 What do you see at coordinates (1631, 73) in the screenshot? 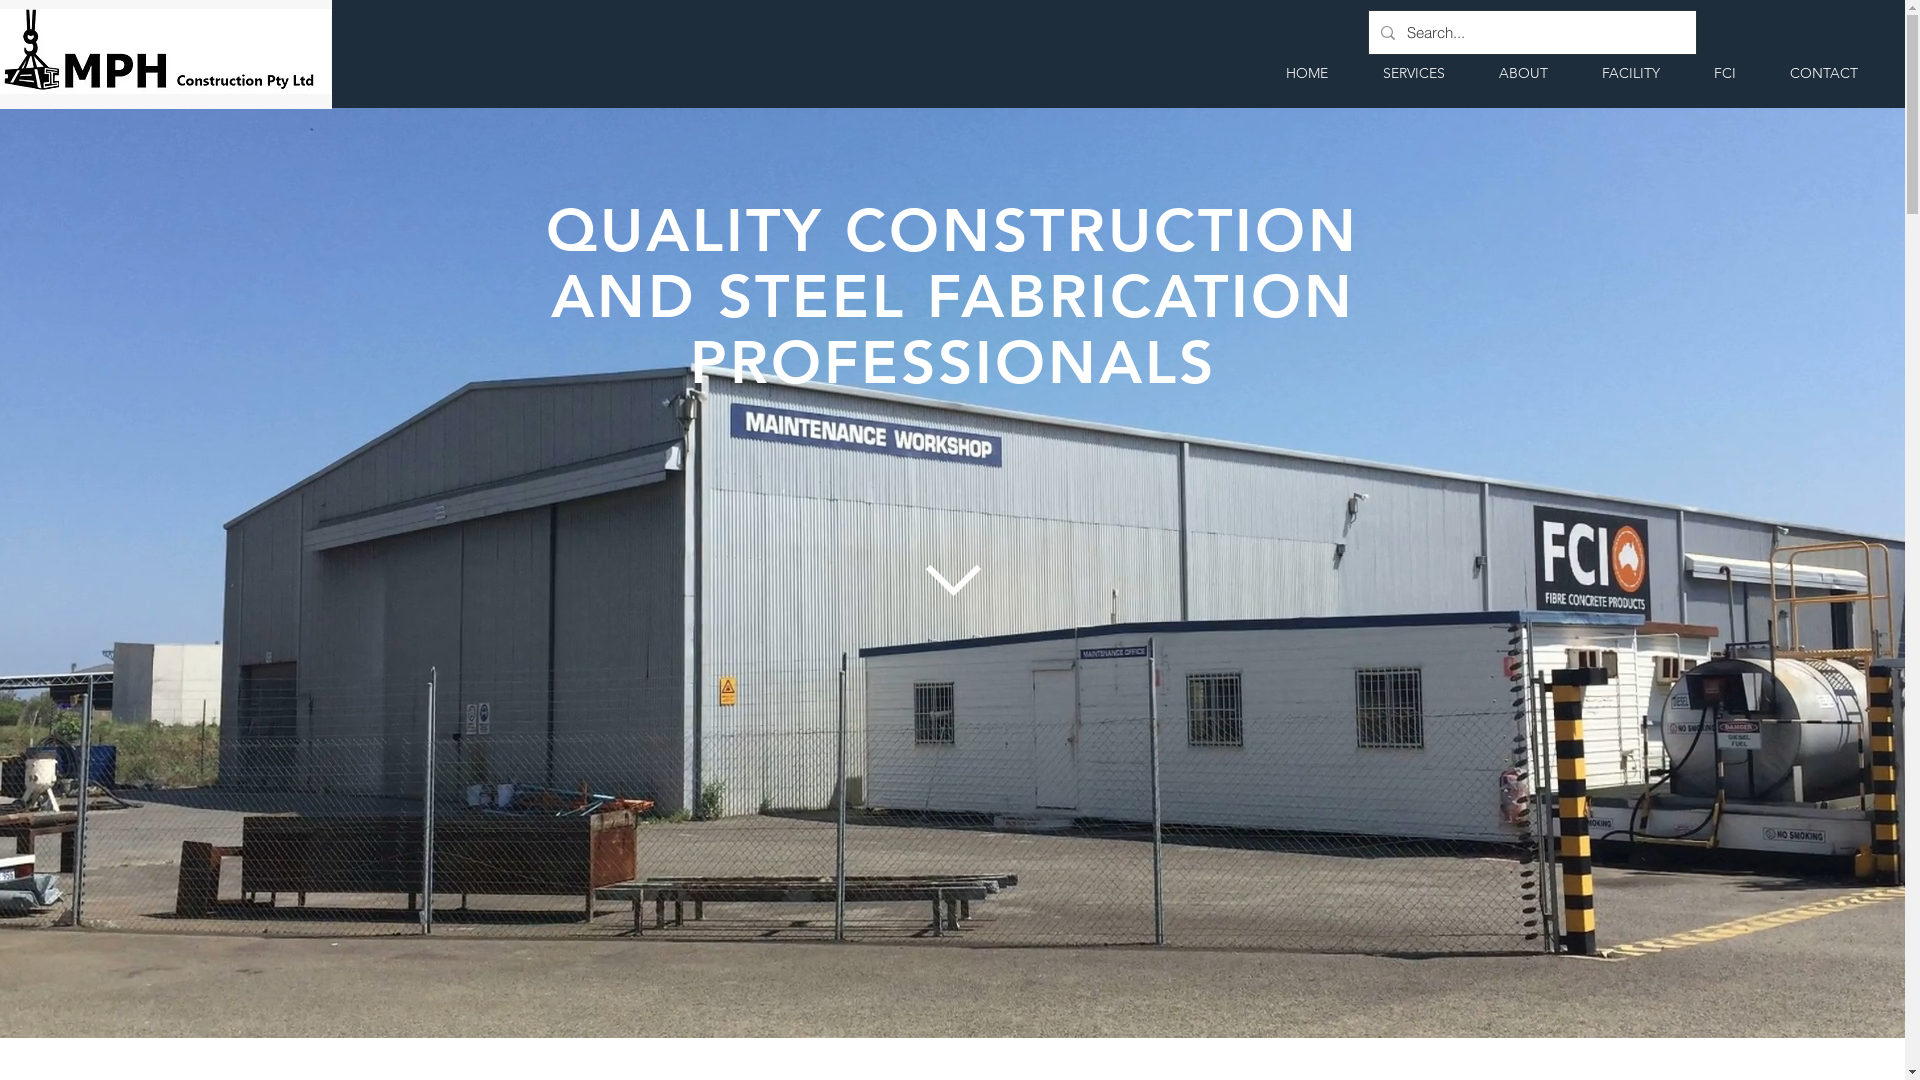
I see `FACILITY` at bounding box center [1631, 73].